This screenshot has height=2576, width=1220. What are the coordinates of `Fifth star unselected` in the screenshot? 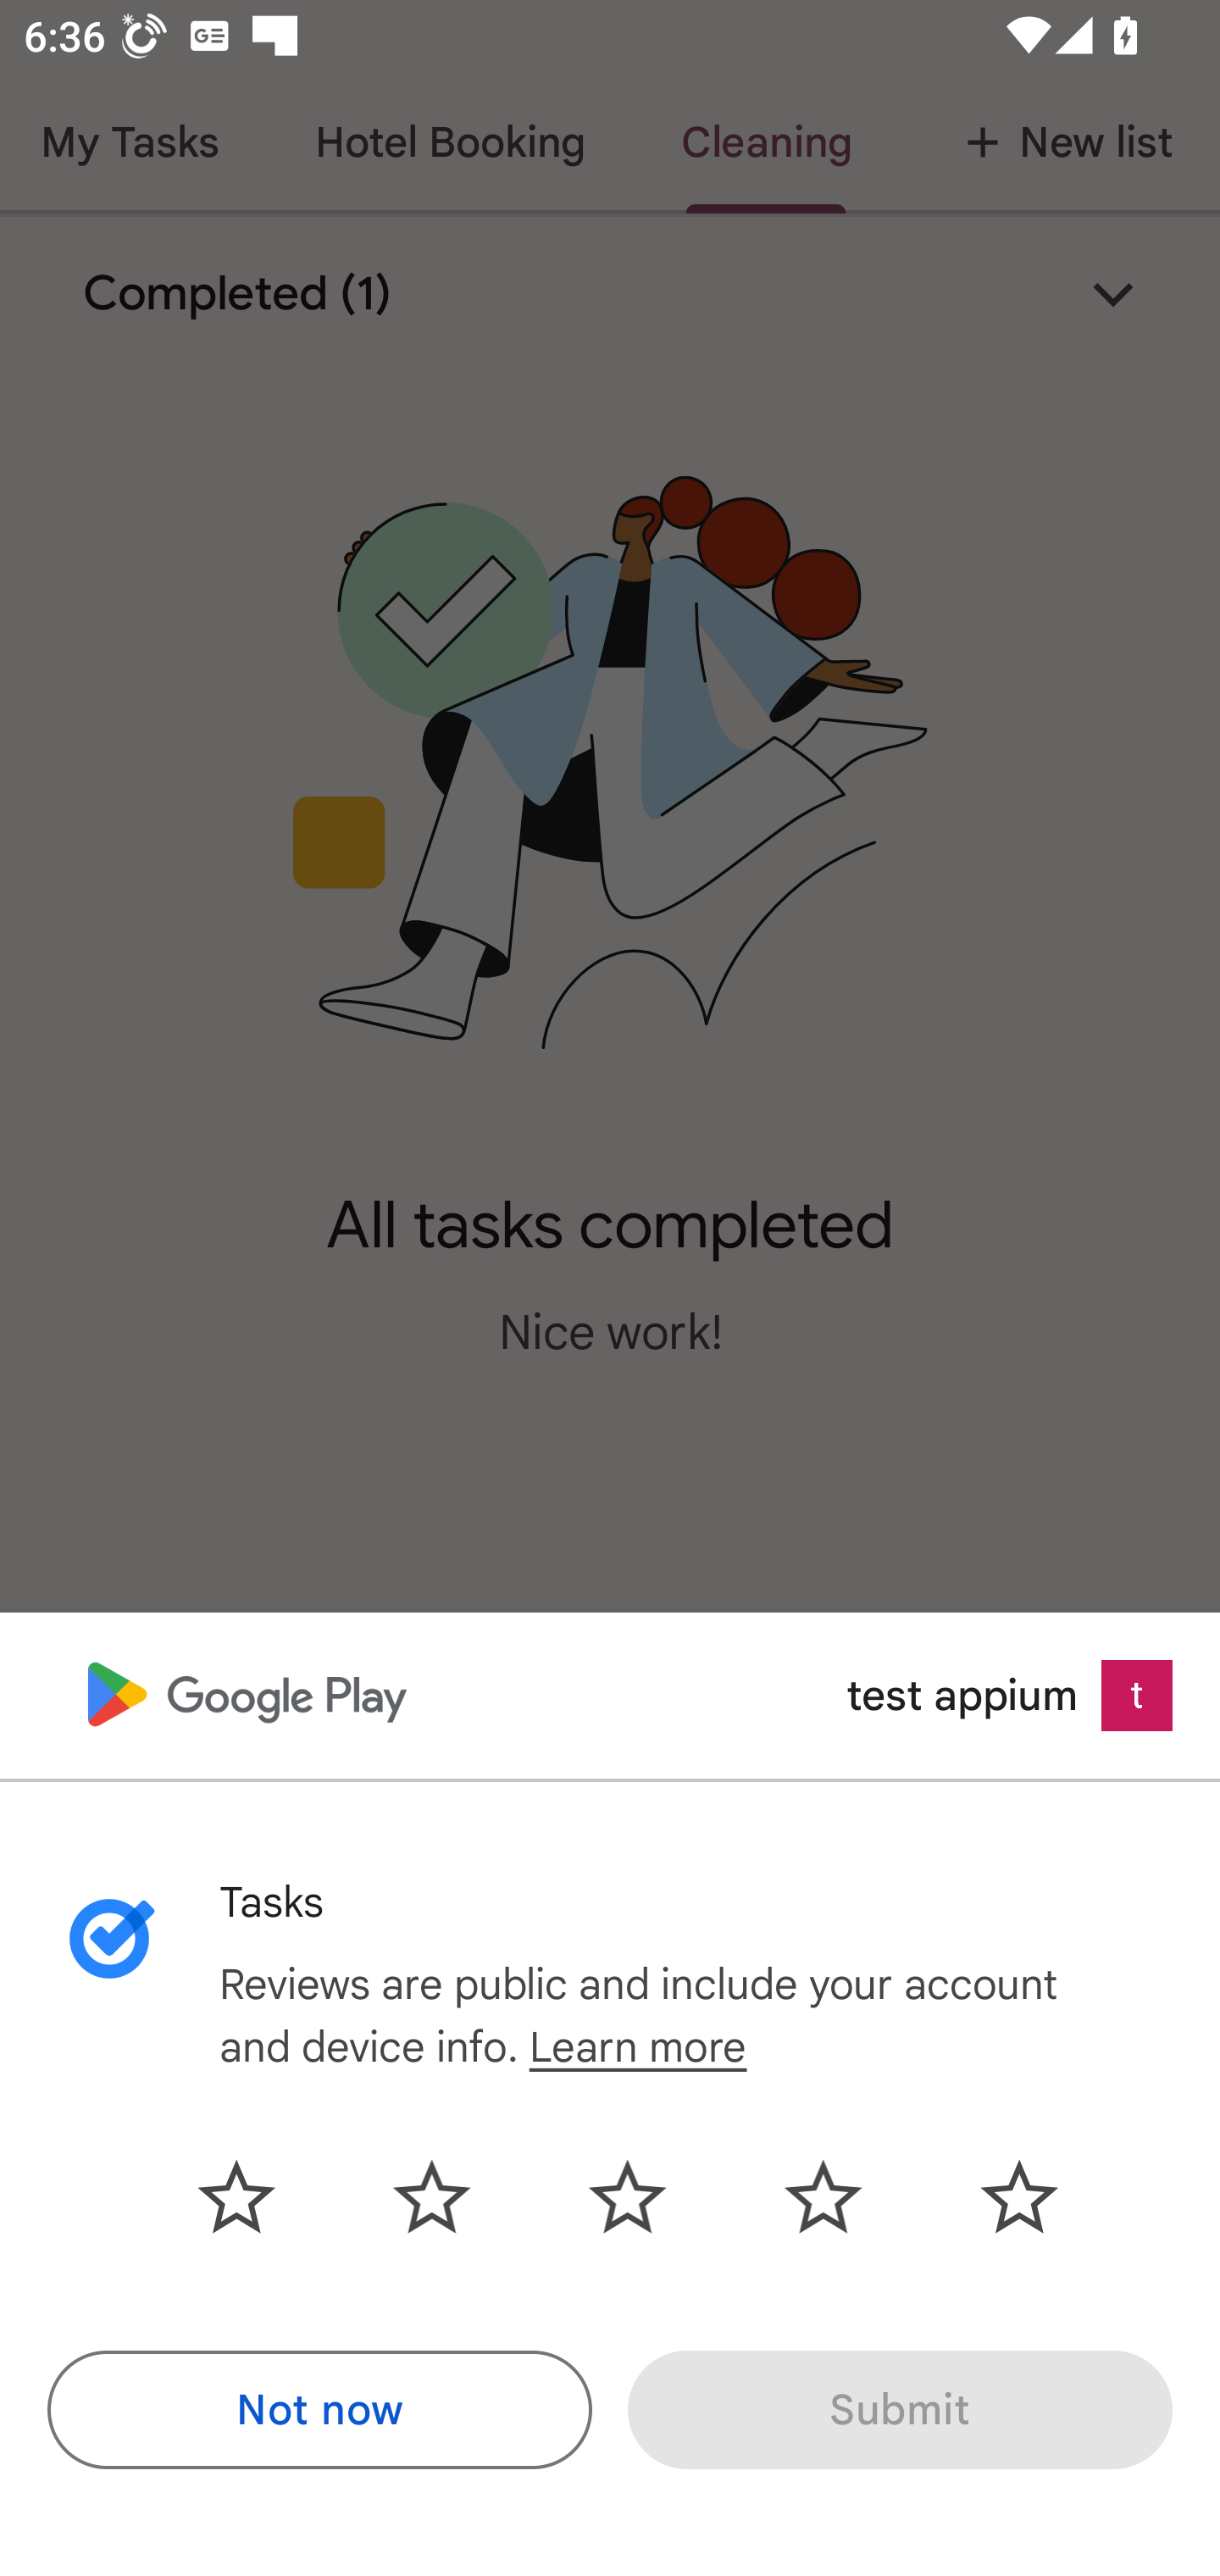 It's located at (993, 2196).